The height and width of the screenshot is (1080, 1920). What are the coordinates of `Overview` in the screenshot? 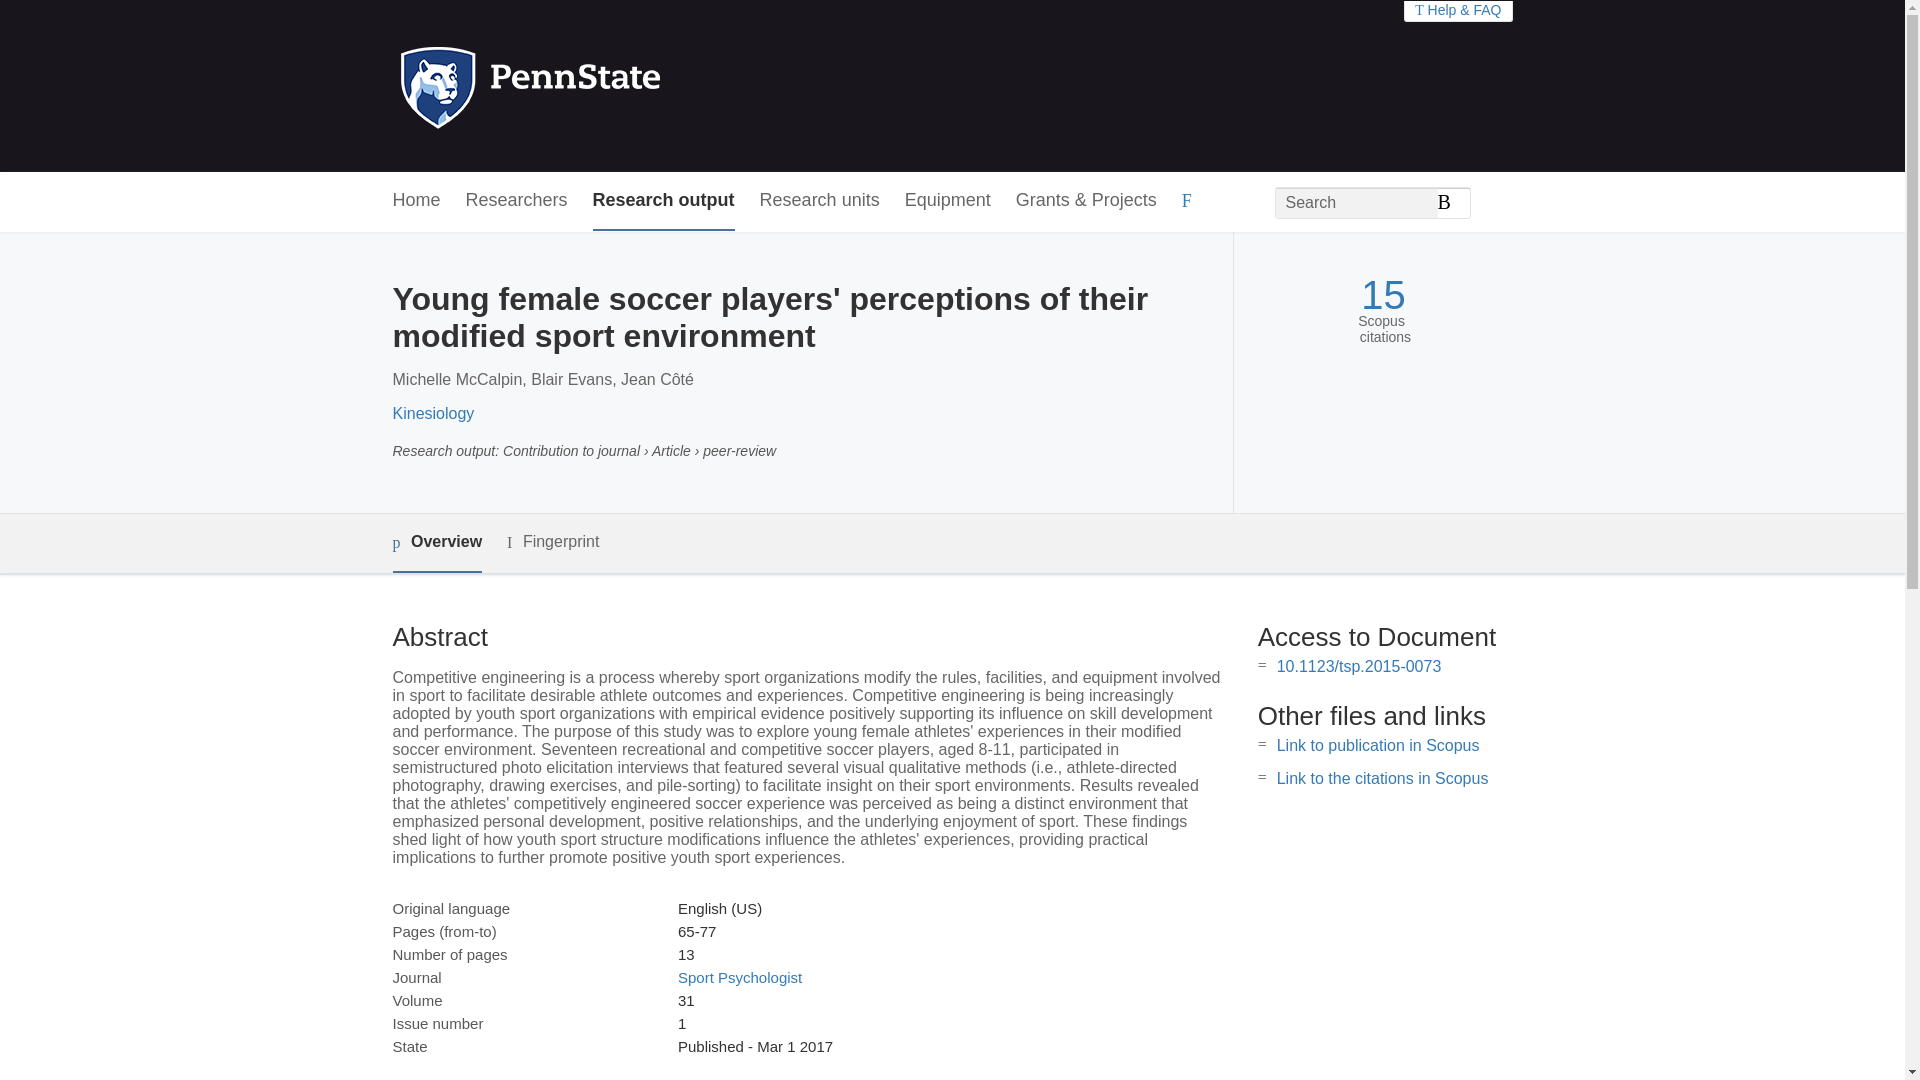 It's located at (436, 544).